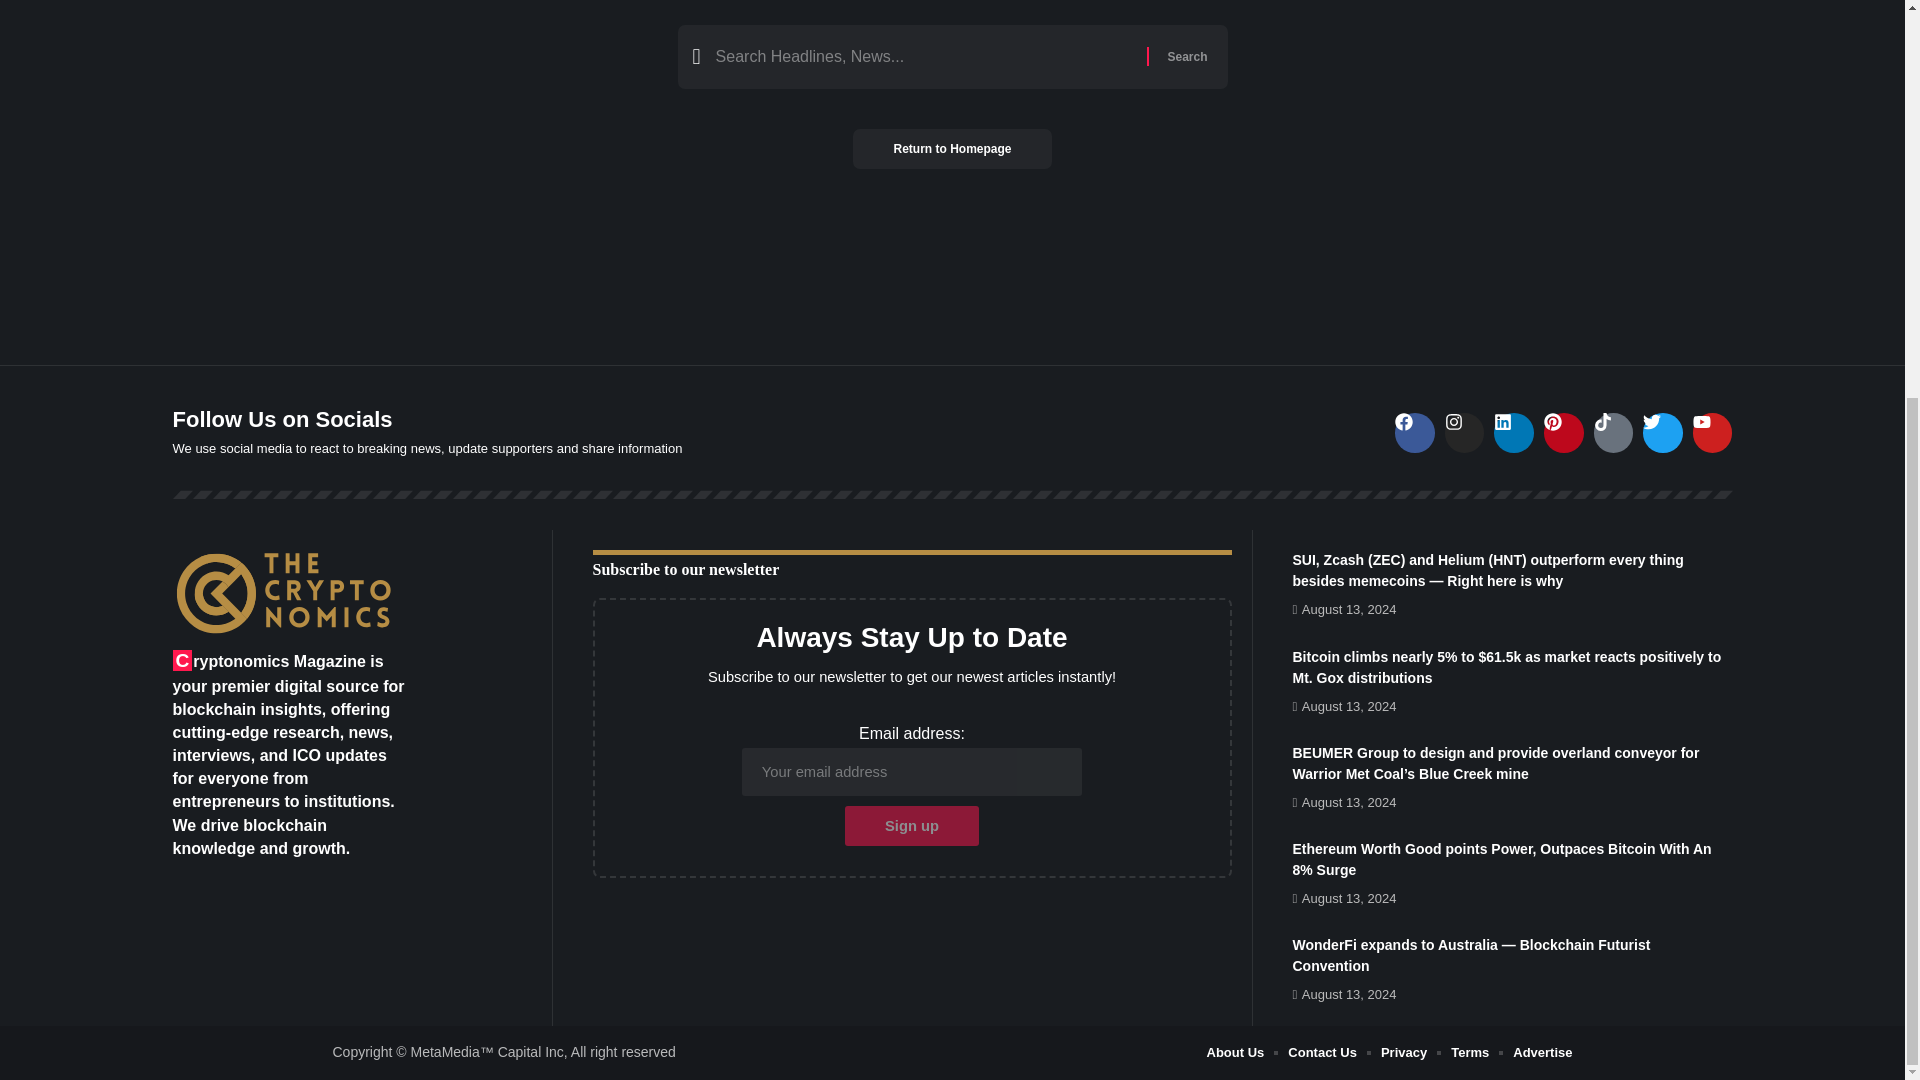 Image resolution: width=1920 pixels, height=1080 pixels. What do you see at coordinates (1186, 56) in the screenshot?
I see `Search` at bounding box center [1186, 56].